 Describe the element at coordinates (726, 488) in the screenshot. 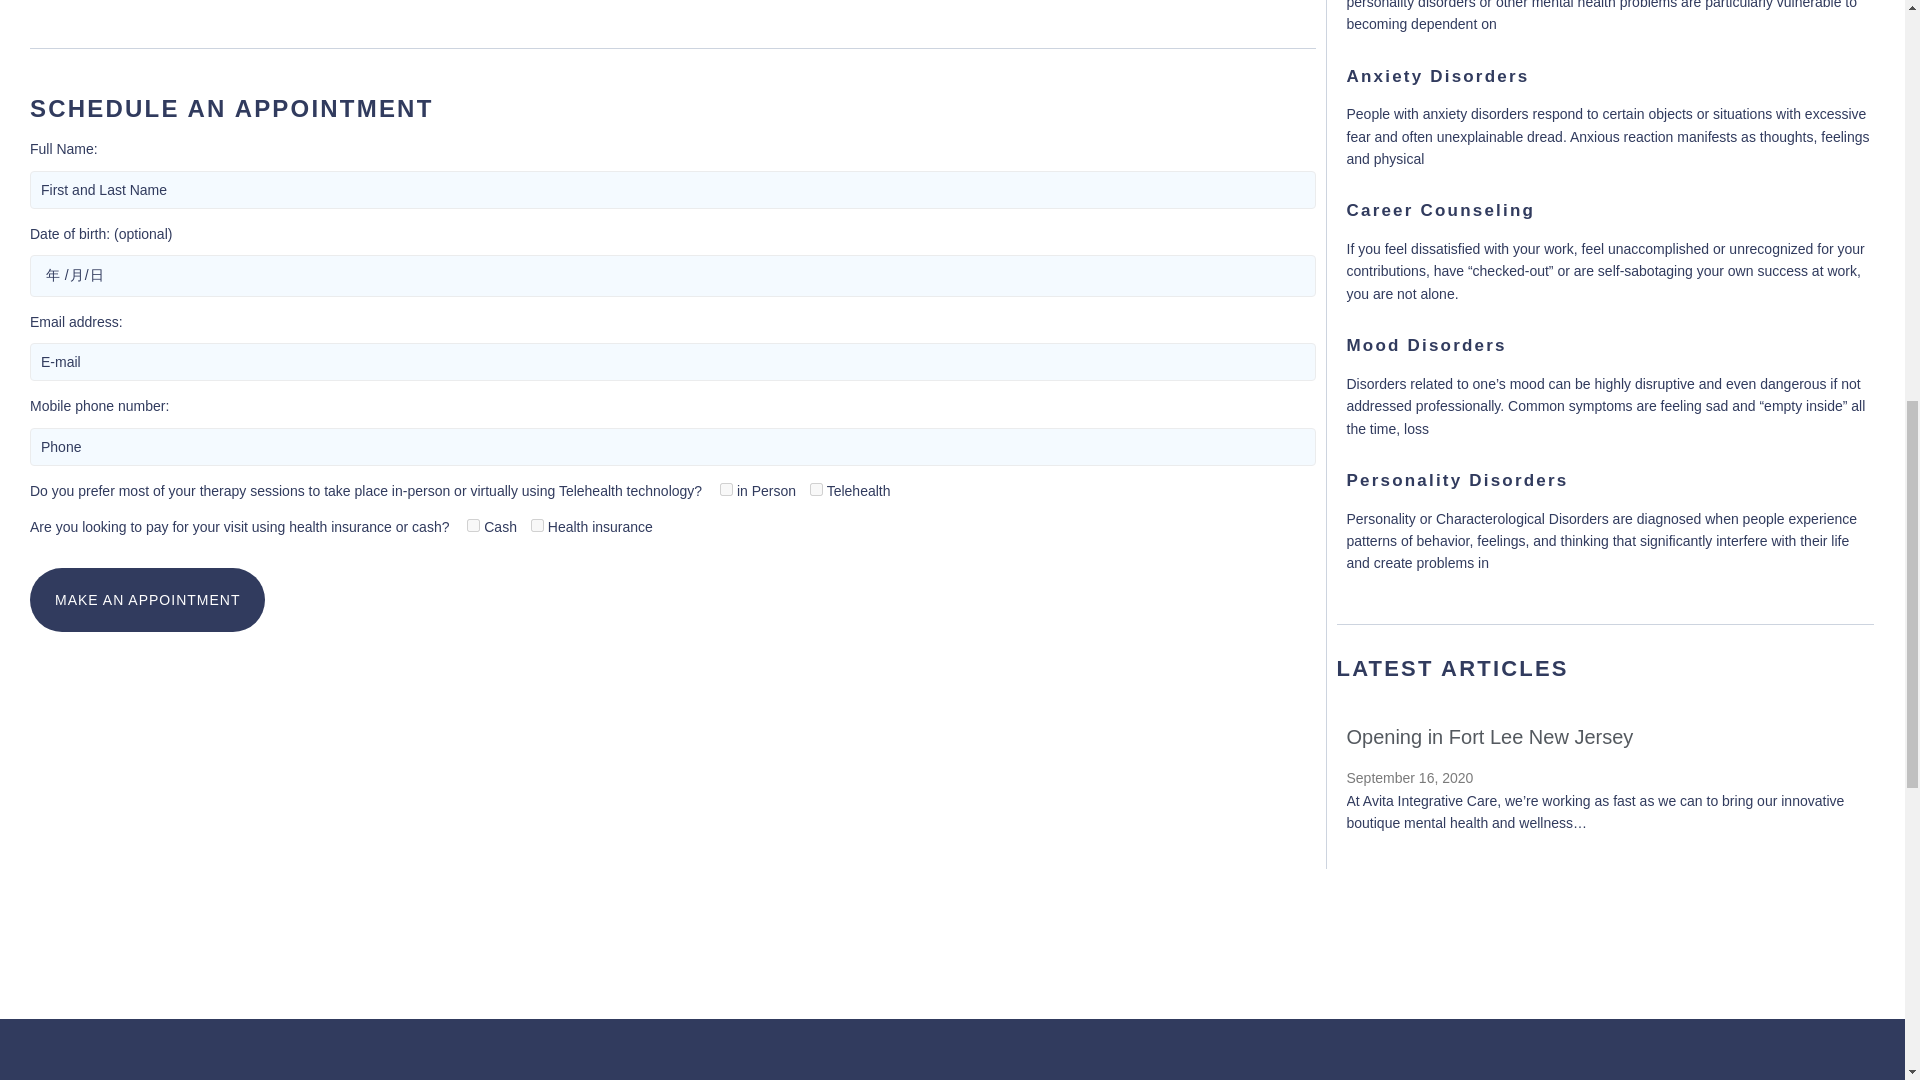

I see `in Person` at that location.